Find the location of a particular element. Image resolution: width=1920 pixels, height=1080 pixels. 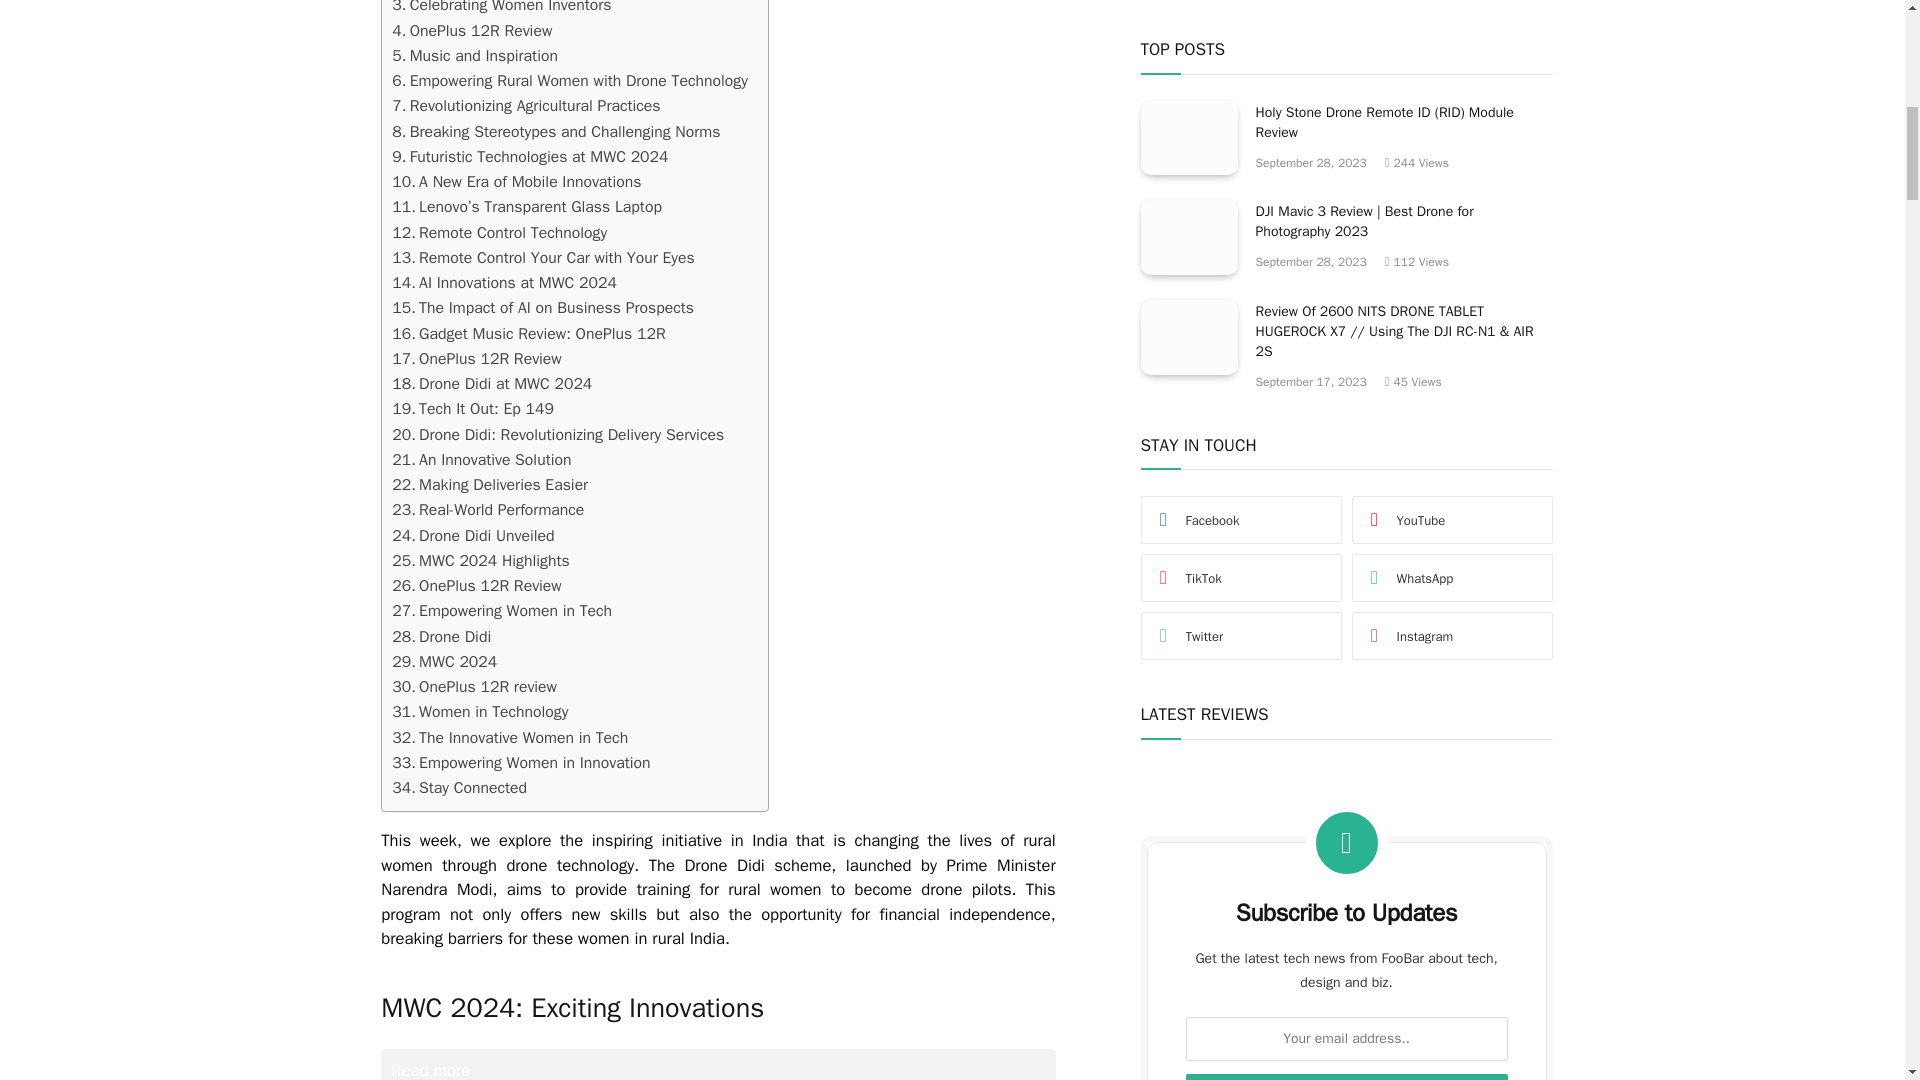

Subscribe is located at coordinates (1346, 344).